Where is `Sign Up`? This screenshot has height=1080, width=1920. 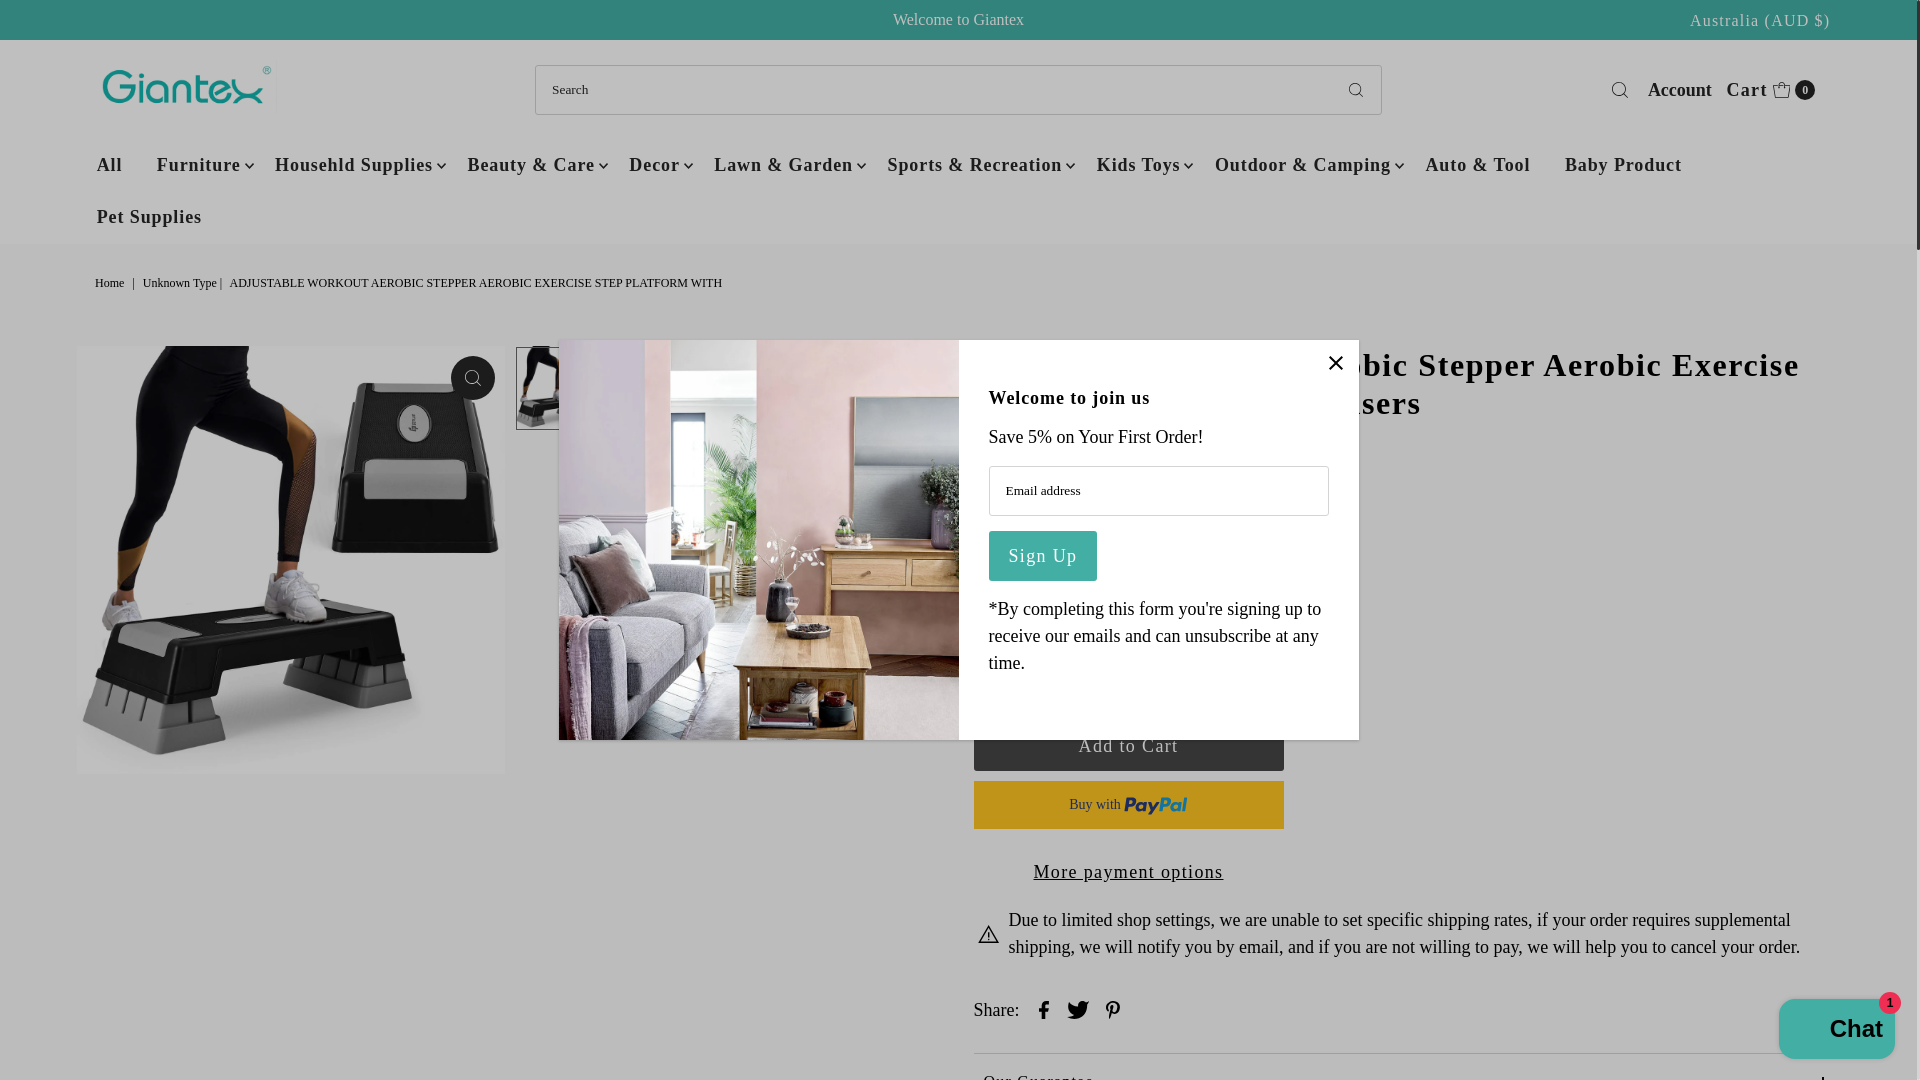 Sign Up is located at coordinates (1042, 556).